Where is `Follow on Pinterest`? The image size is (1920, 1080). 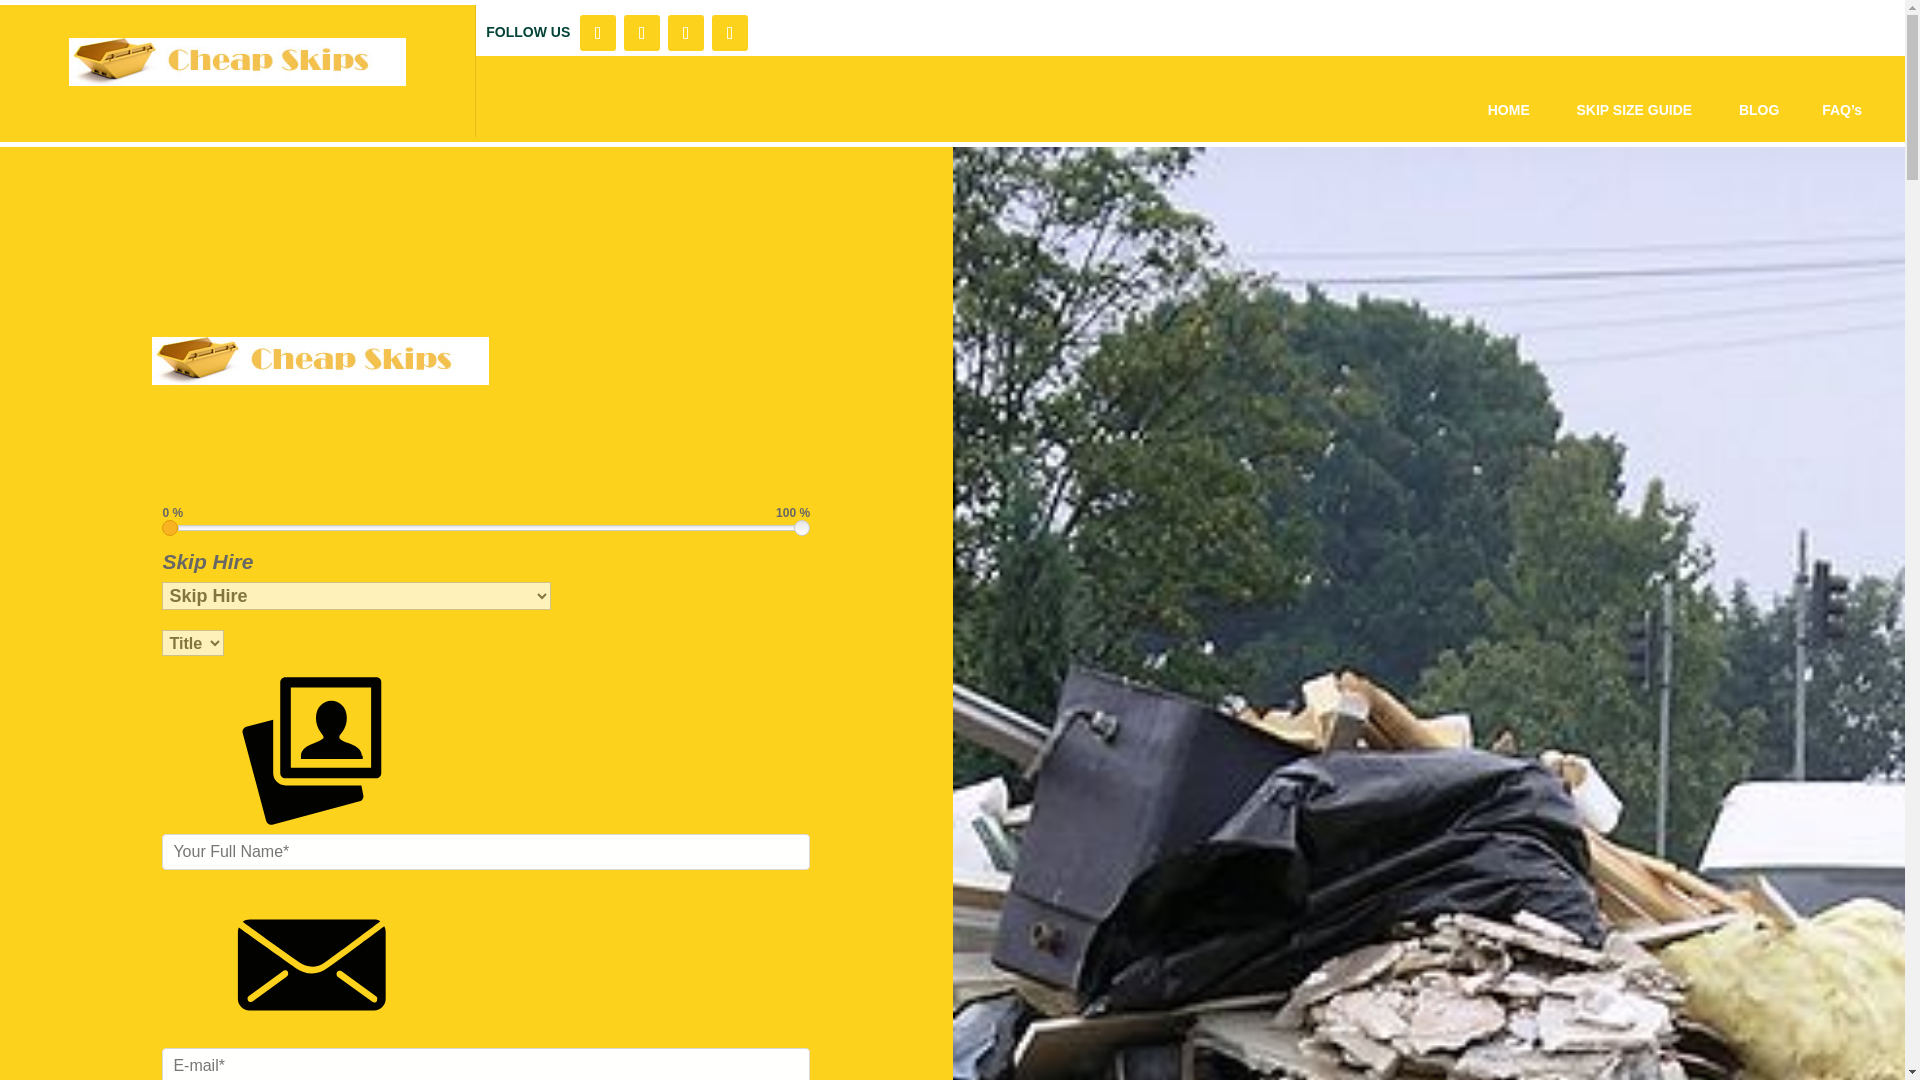 Follow on Pinterest is located at coordinates (730, 32).